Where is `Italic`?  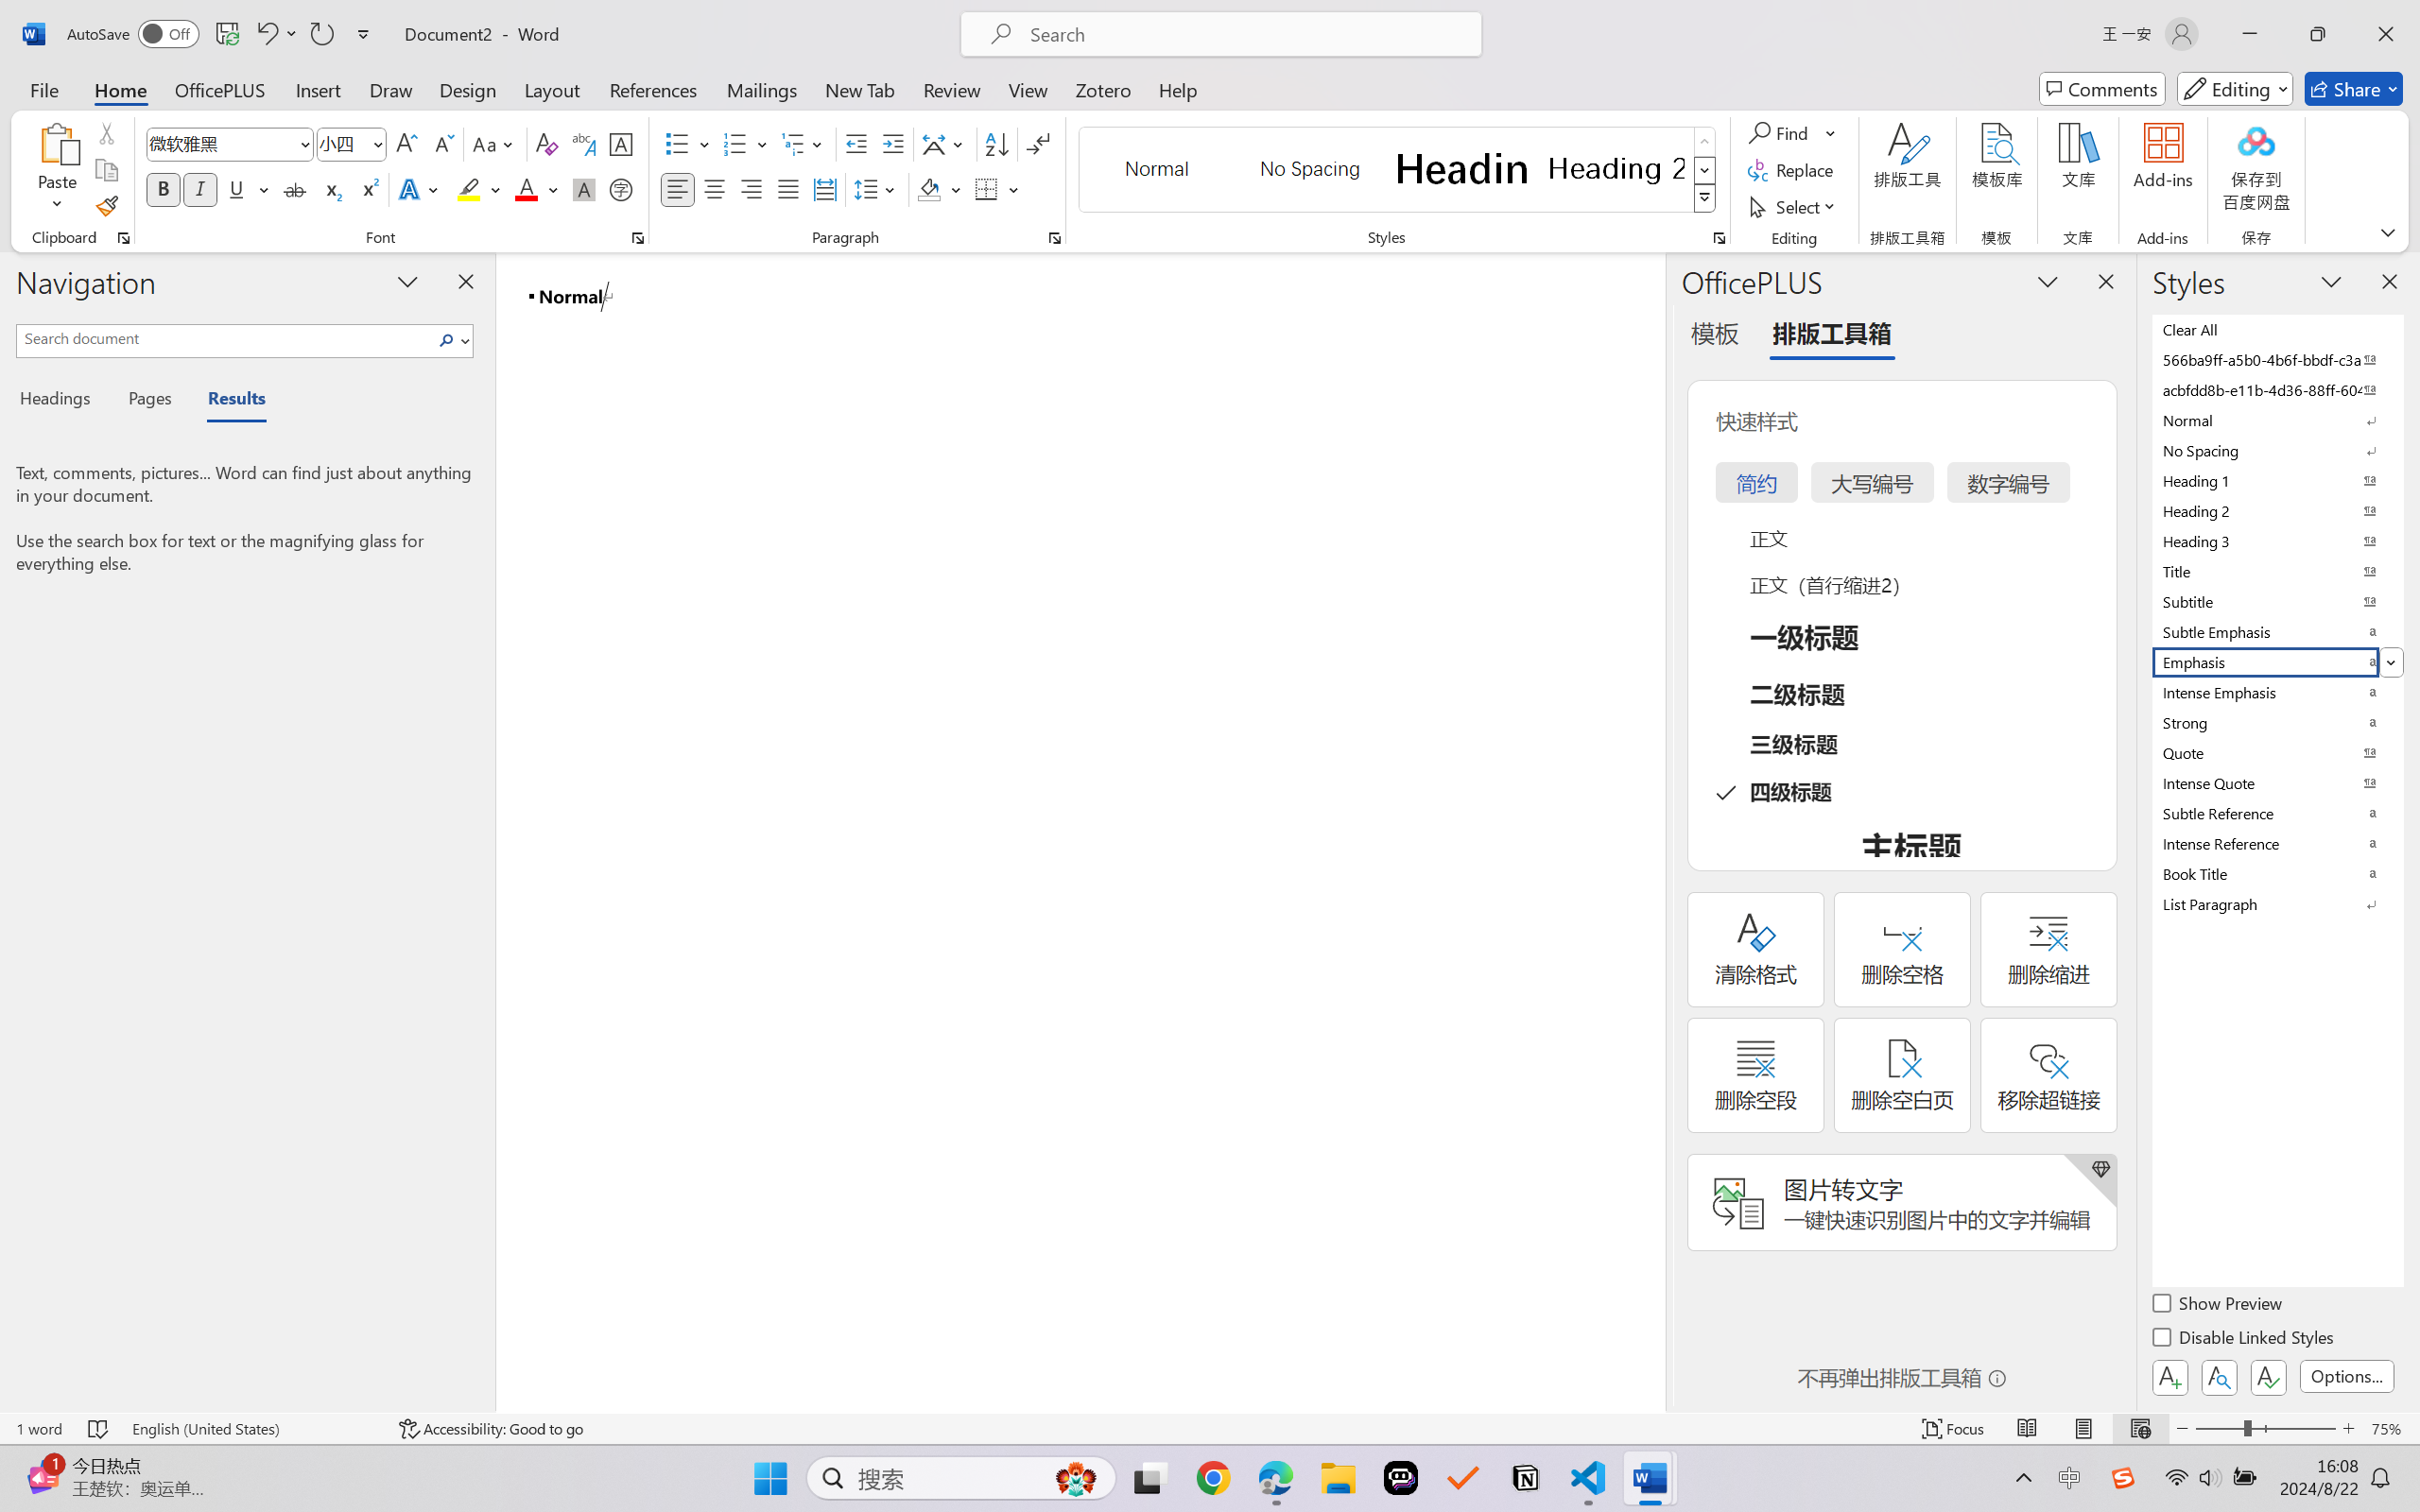 Italic is located at coordinates (200, 189).